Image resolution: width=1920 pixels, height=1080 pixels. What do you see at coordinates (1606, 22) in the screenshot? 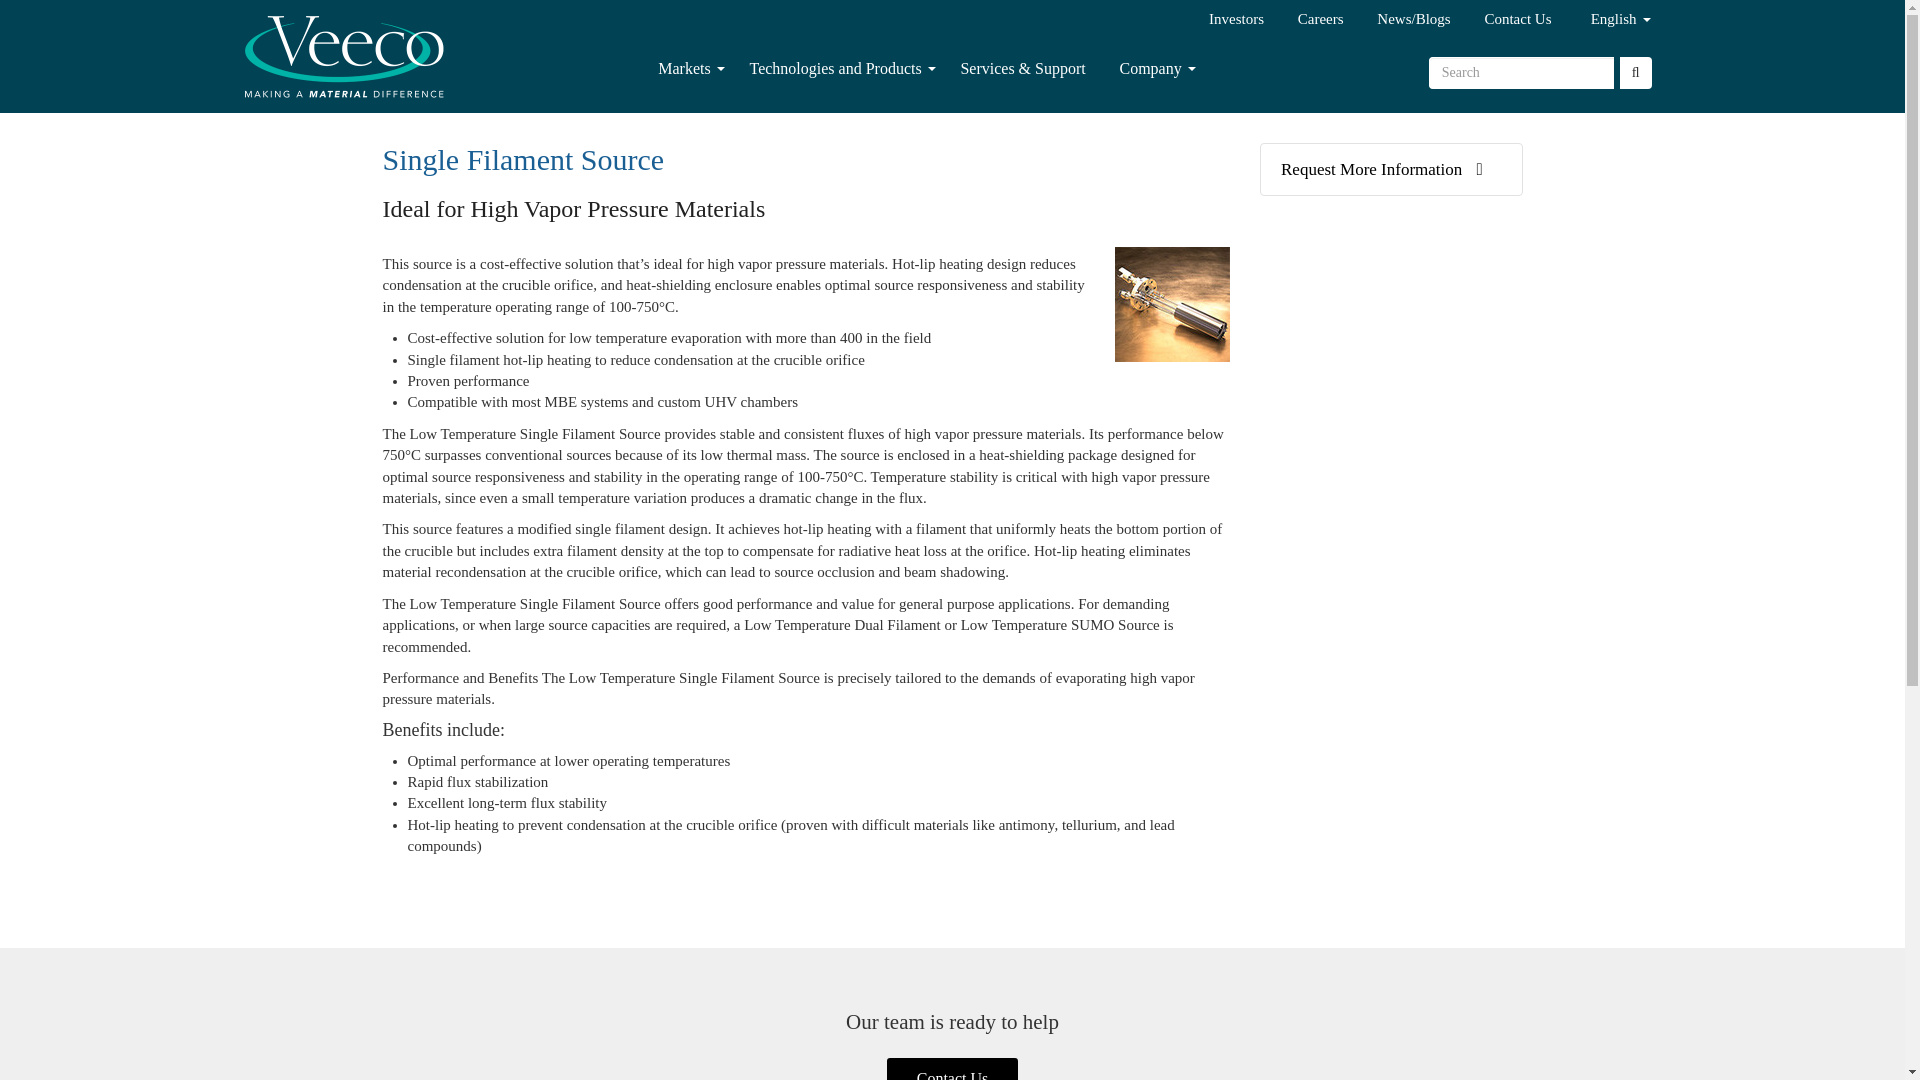
I see `English` at bounding box center [1606, 22].